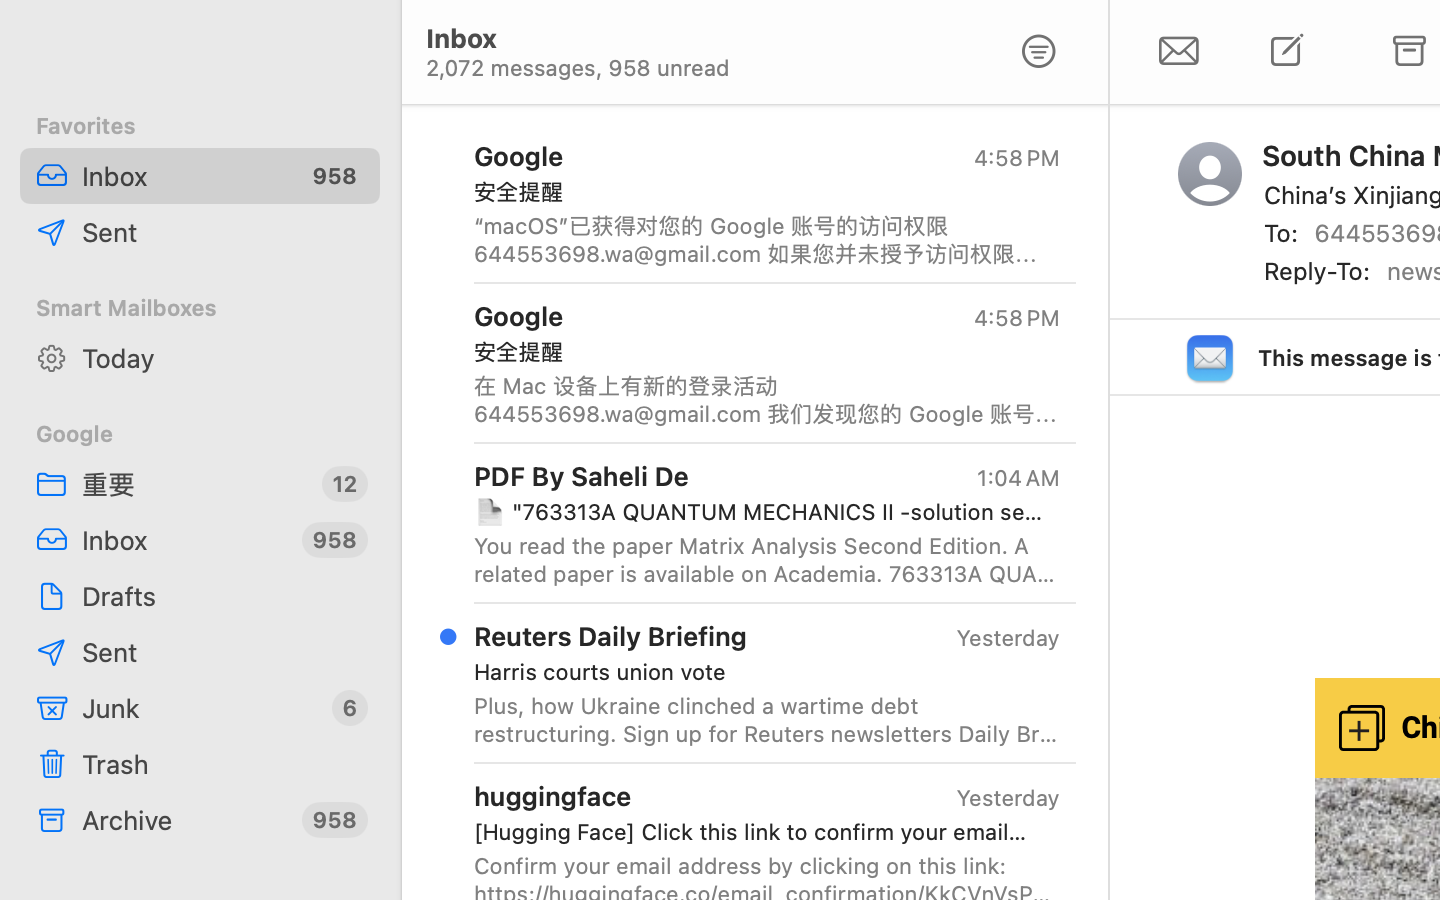 This screenshot has height=900, width=1440. What do you see at coordinates (1096, 132) in the screenshot?
I see `0.0` at bounding box center [1096, 132].